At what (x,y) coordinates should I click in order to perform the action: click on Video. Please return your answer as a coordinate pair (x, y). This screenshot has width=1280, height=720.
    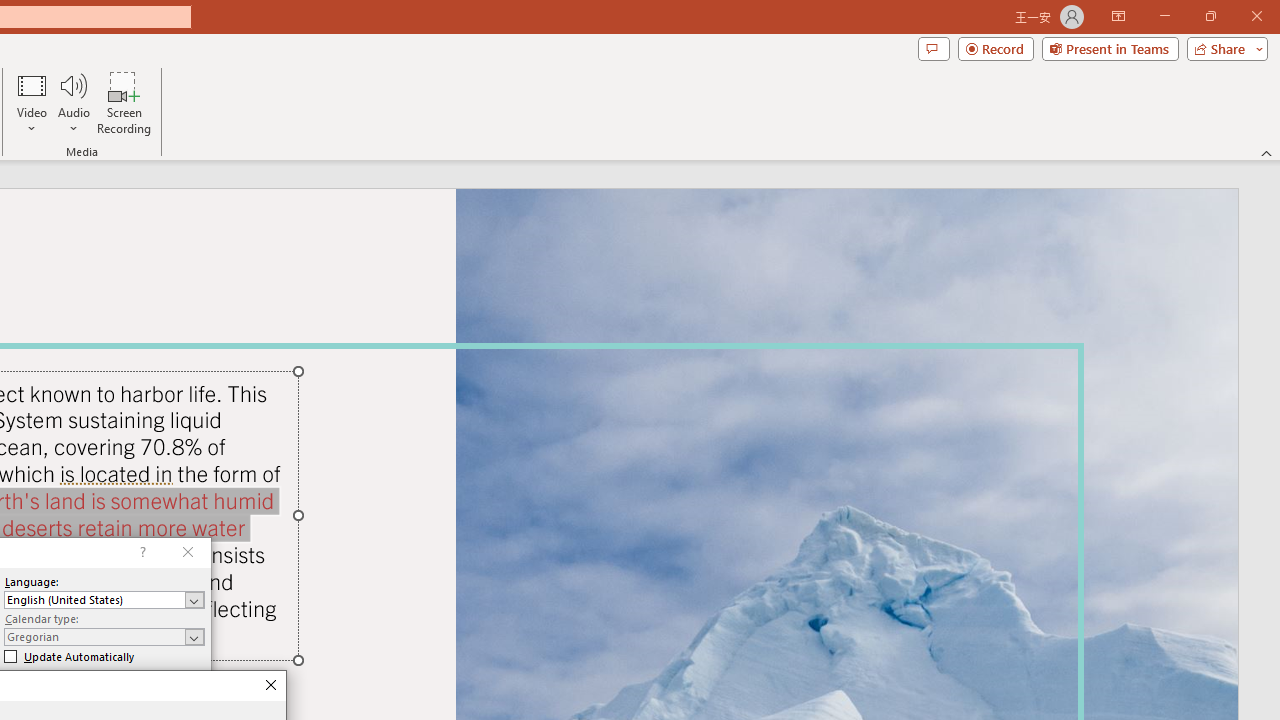
    Looking at the image, I should click on (32, 102).